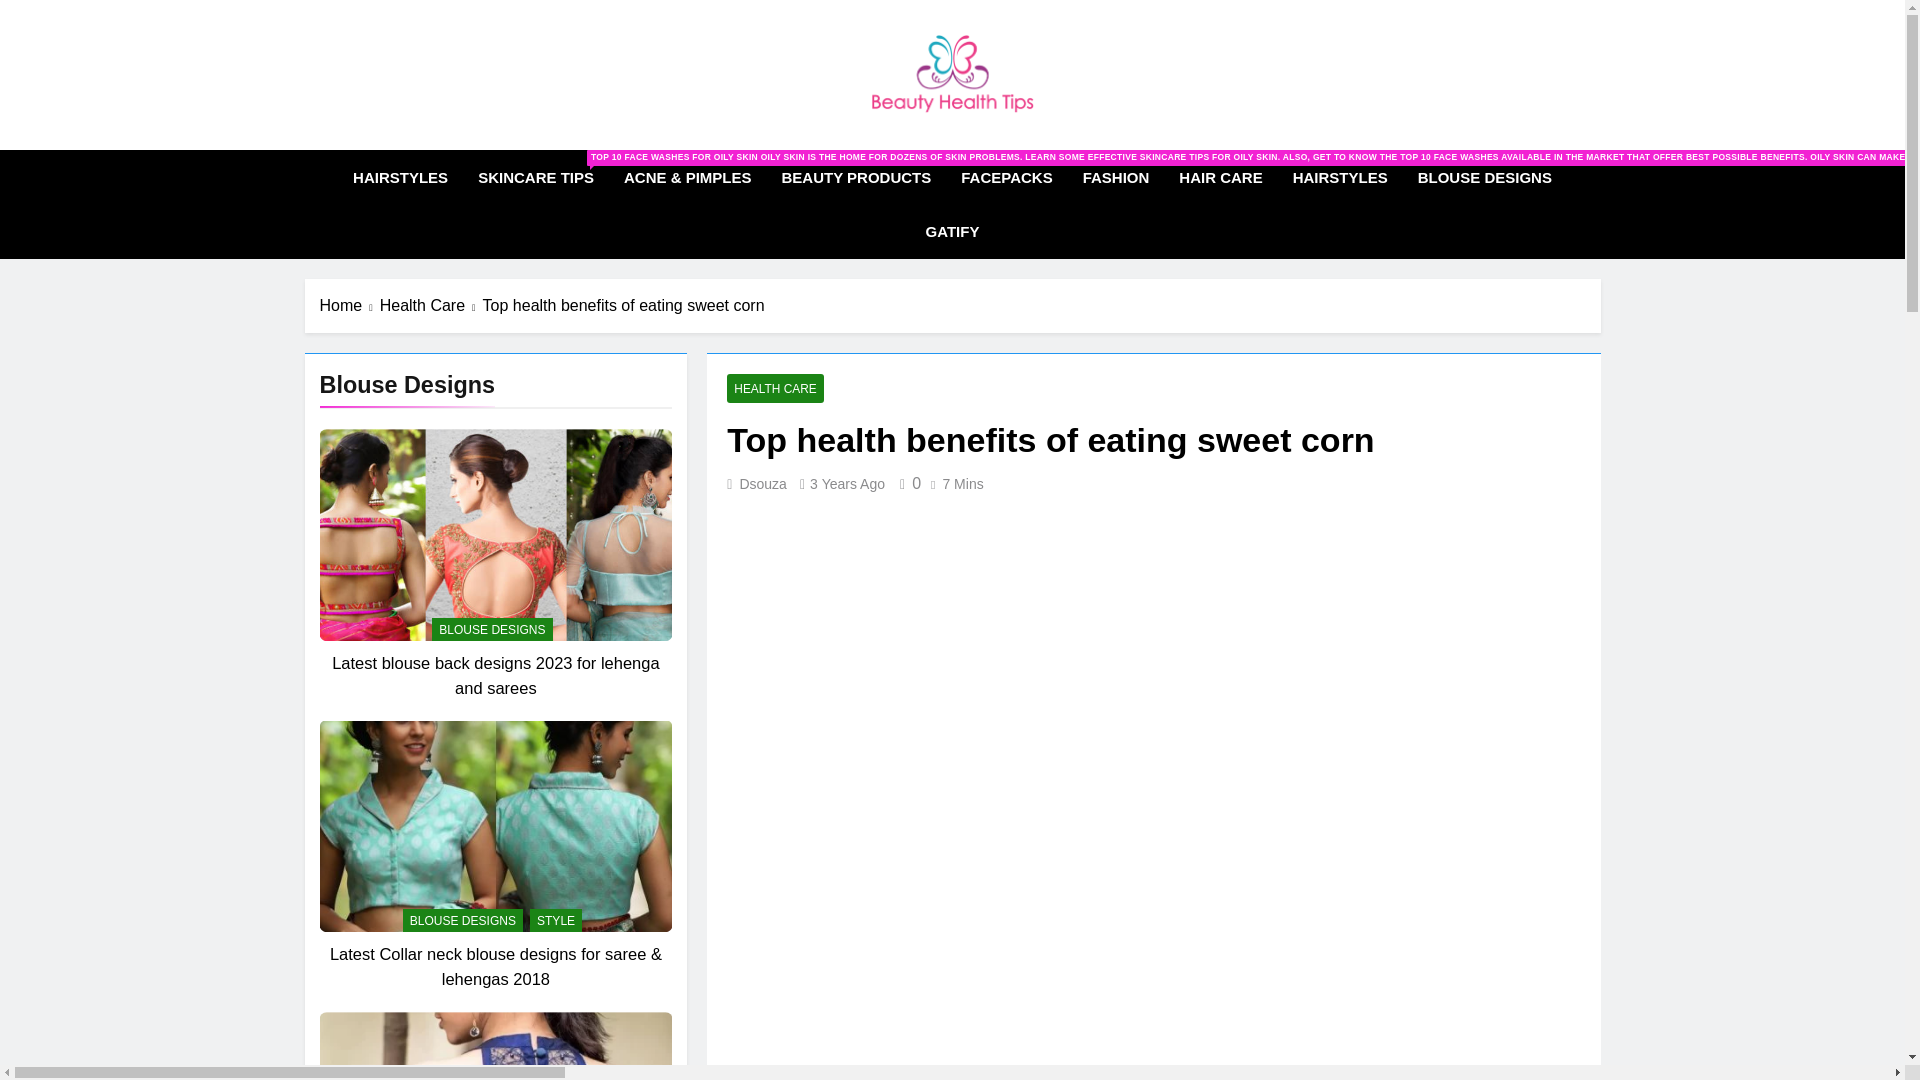  What do you see at coordinates (1484, 178) in the screenshot?
I see `BLOUSE DESIGNS` at bounding box center [1484, 178].